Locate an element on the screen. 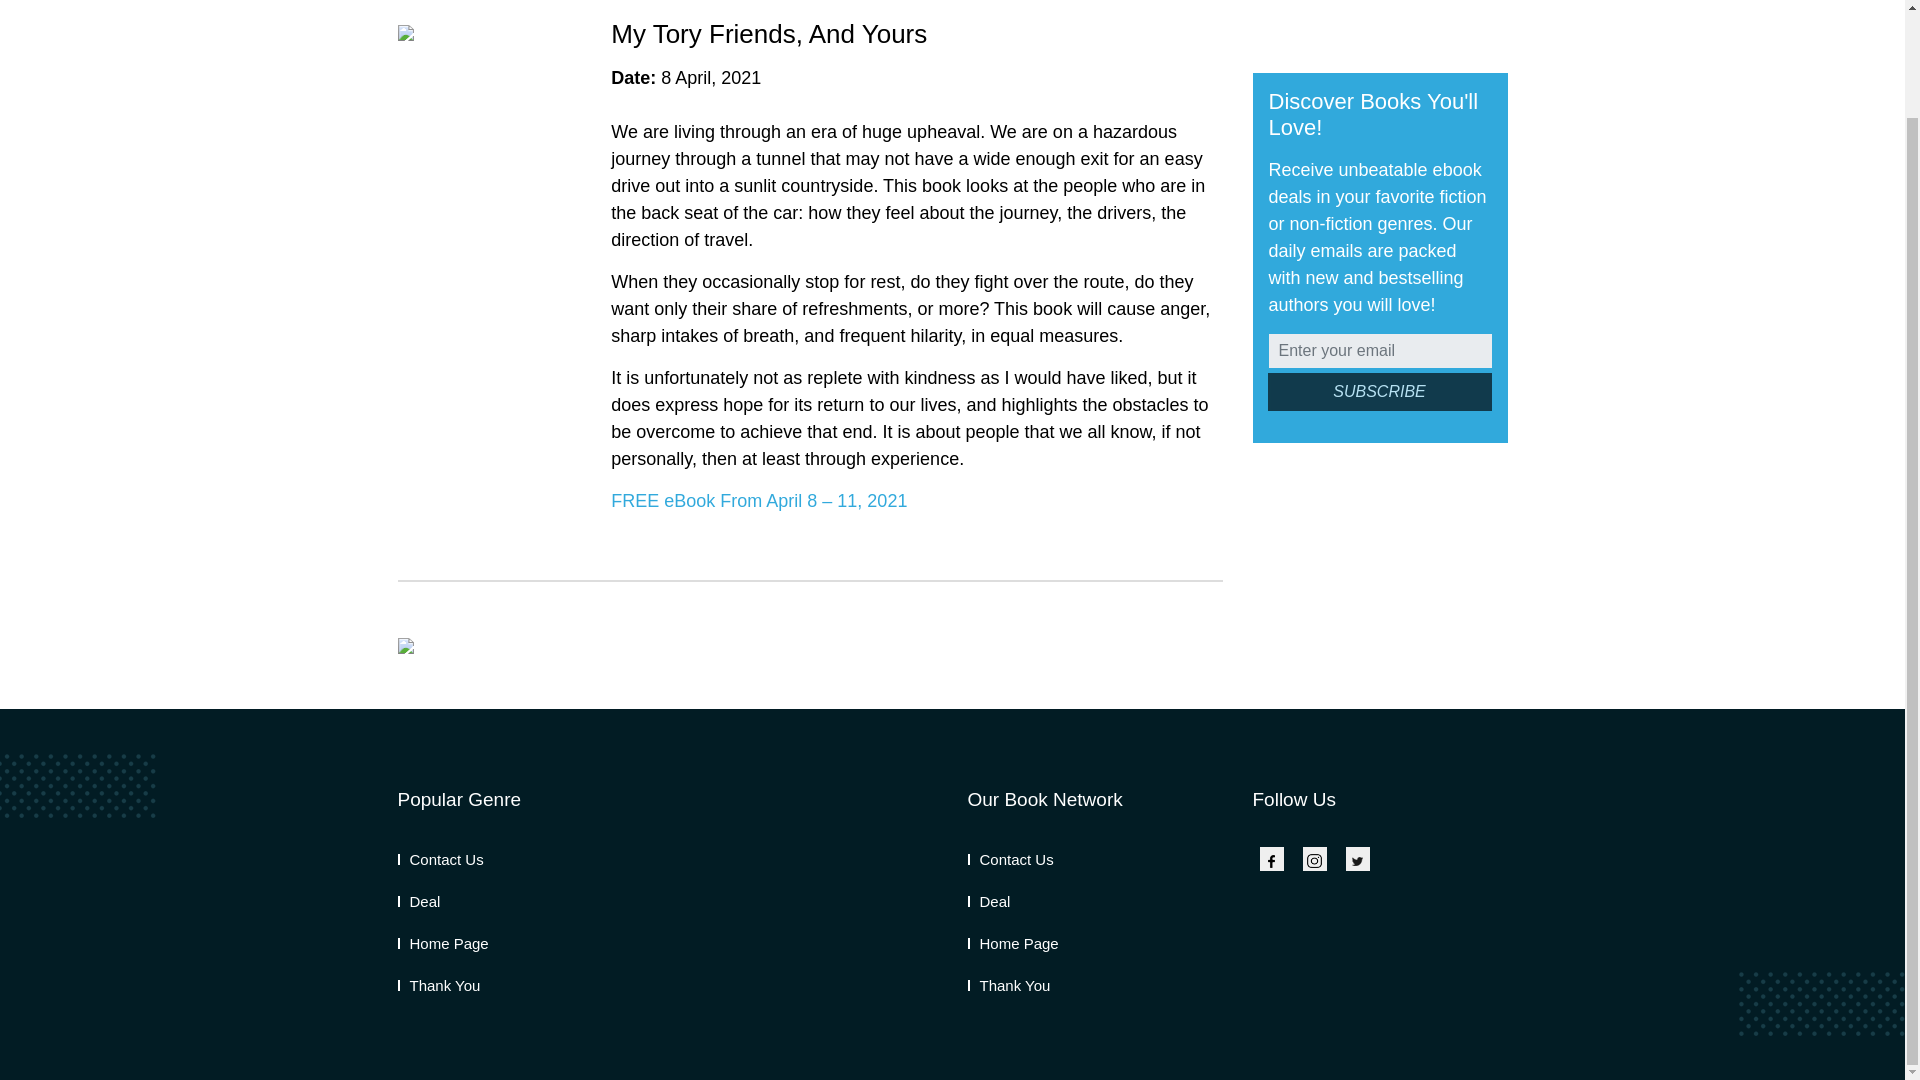 This screenshot has height=1080, width=1920. Thank You is located at coordinates (1008, 985).